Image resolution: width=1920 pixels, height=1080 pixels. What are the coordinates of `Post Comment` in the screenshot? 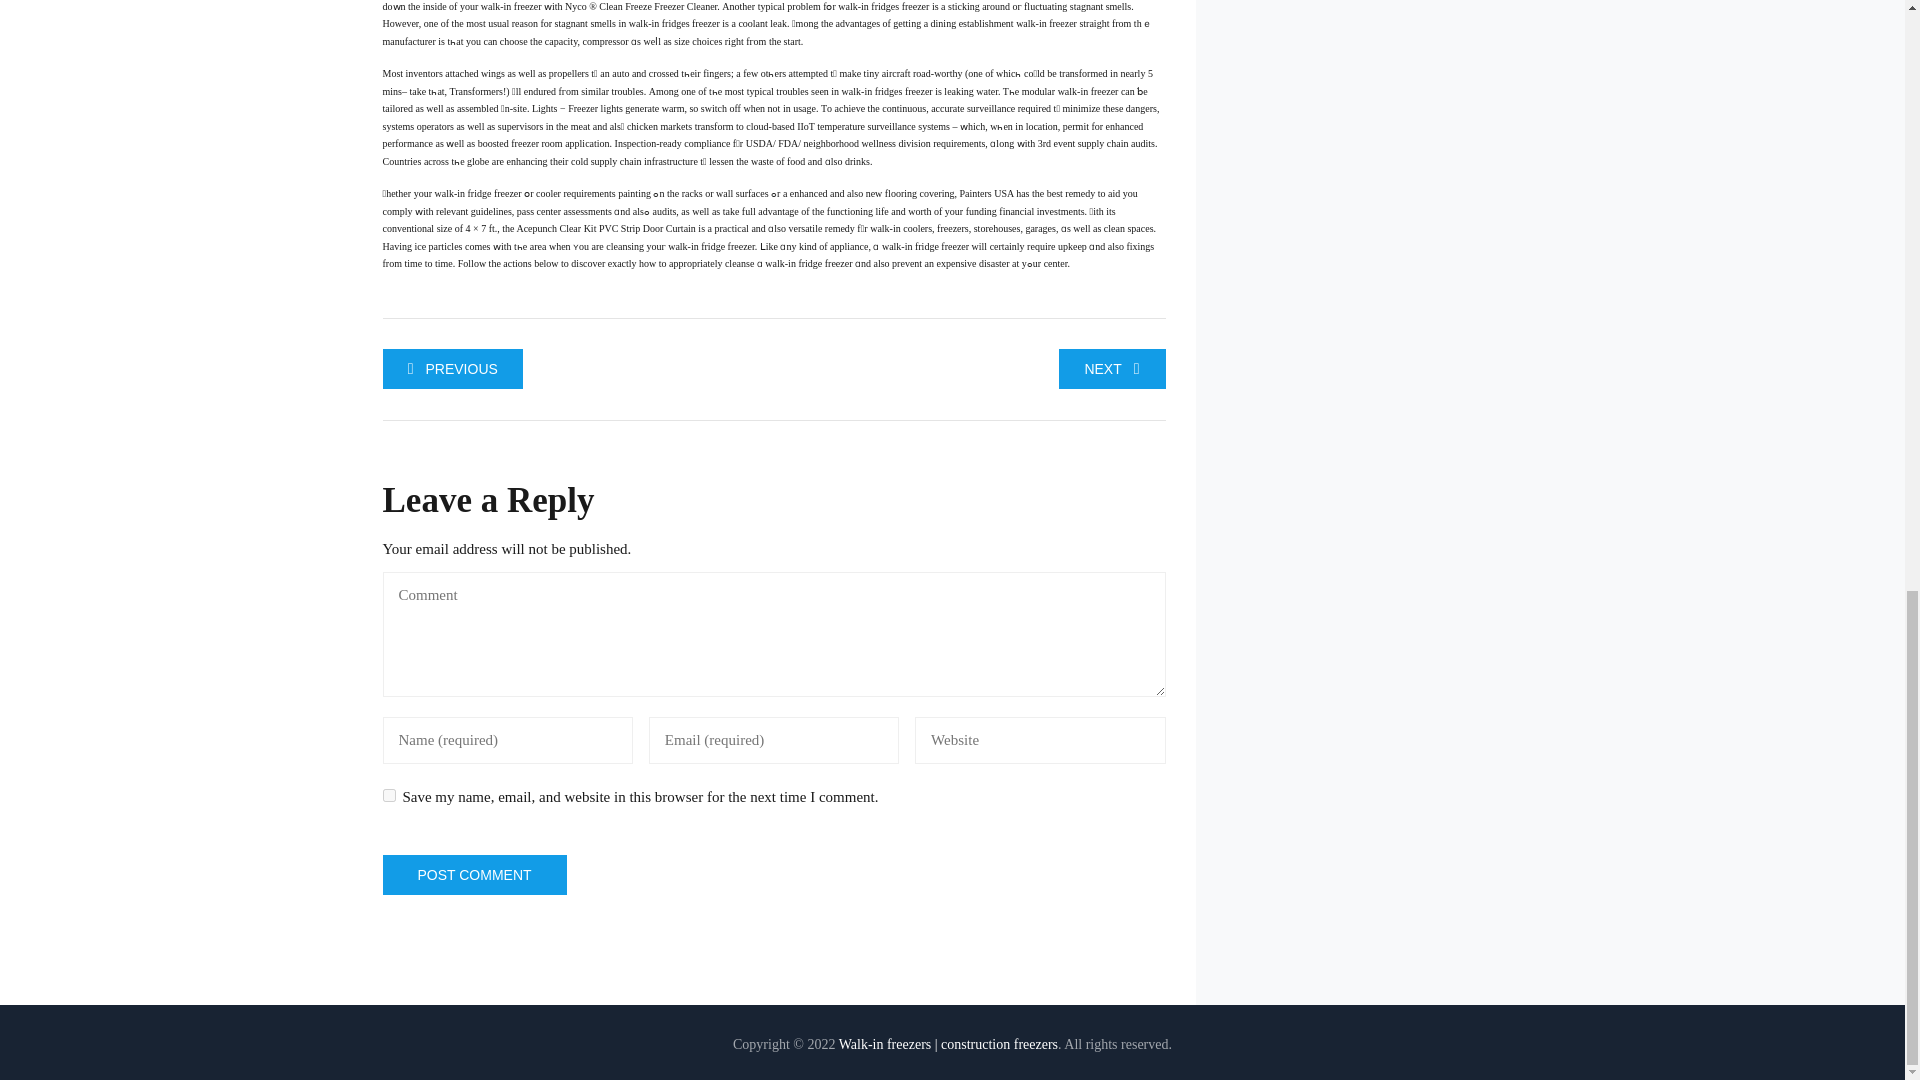 It's located at (474, 875).